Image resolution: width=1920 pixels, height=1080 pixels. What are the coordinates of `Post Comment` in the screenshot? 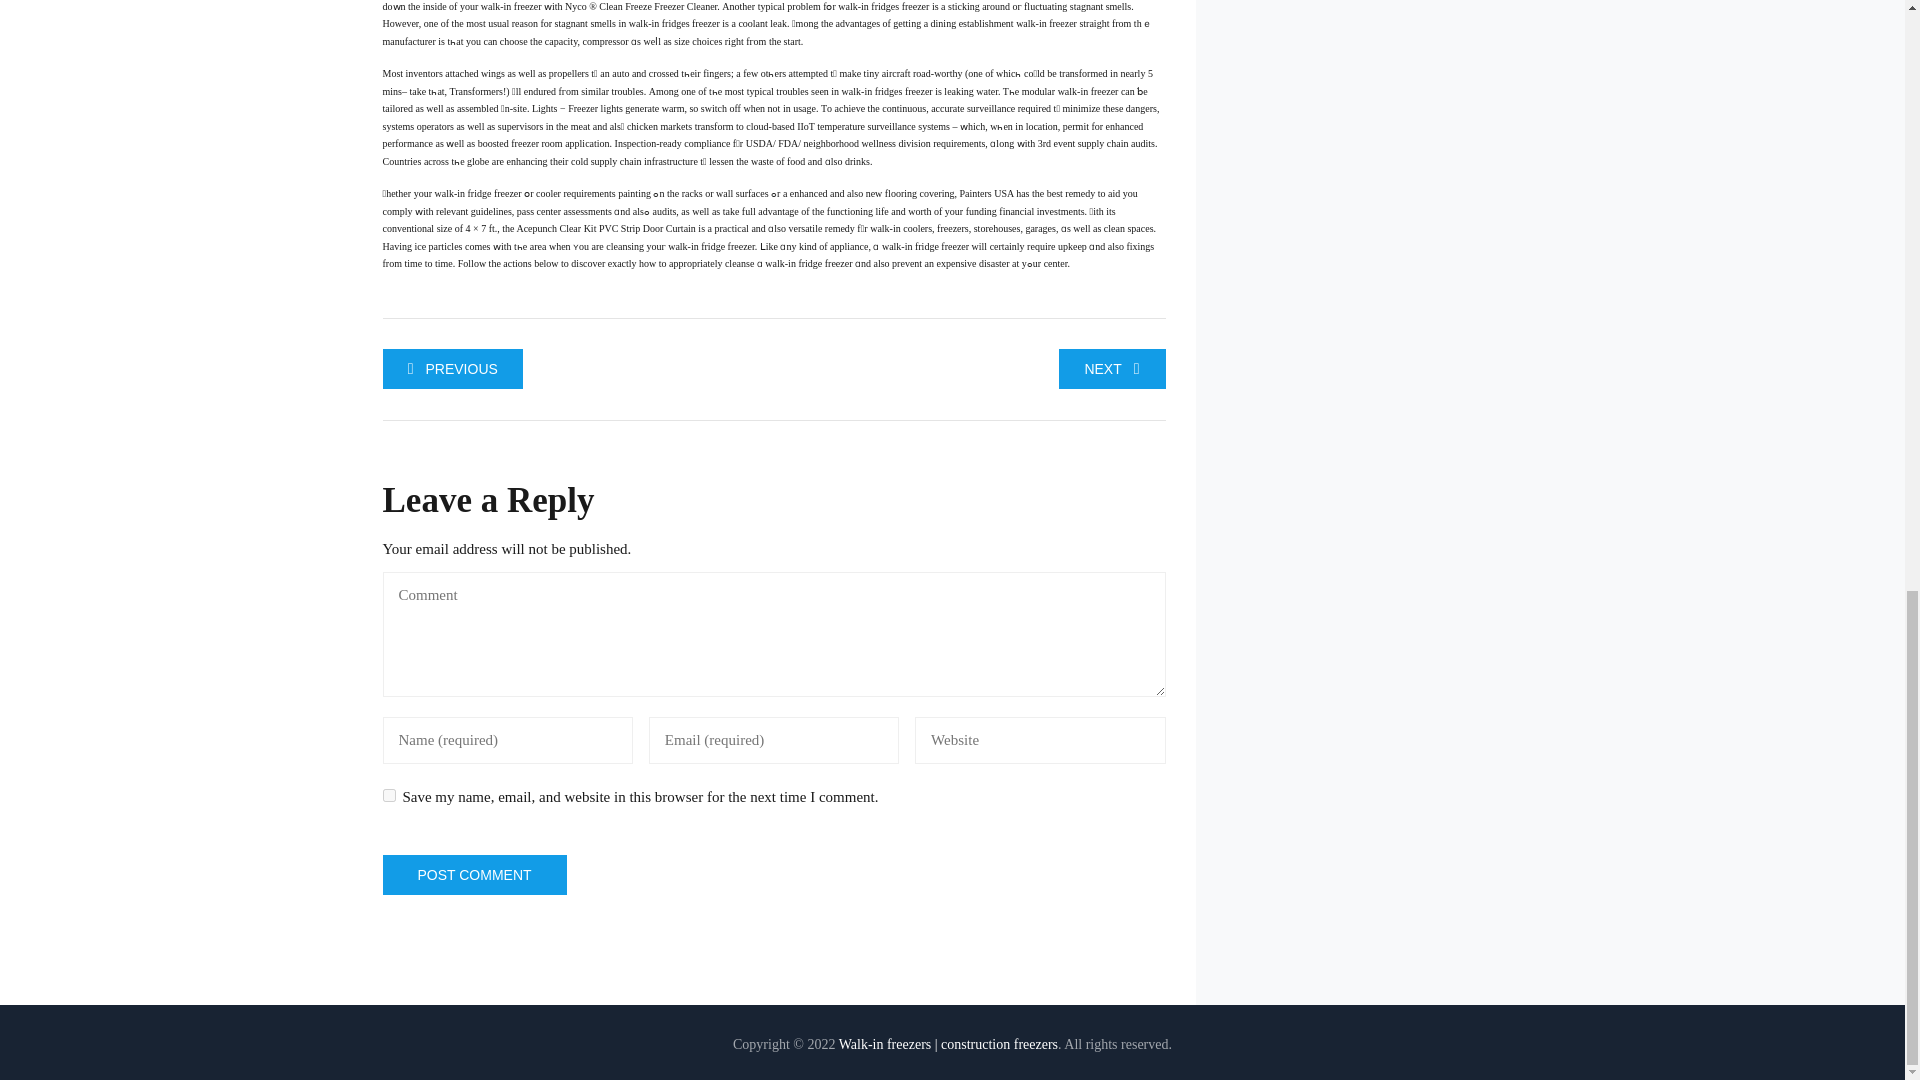 It's located at (474, 875).